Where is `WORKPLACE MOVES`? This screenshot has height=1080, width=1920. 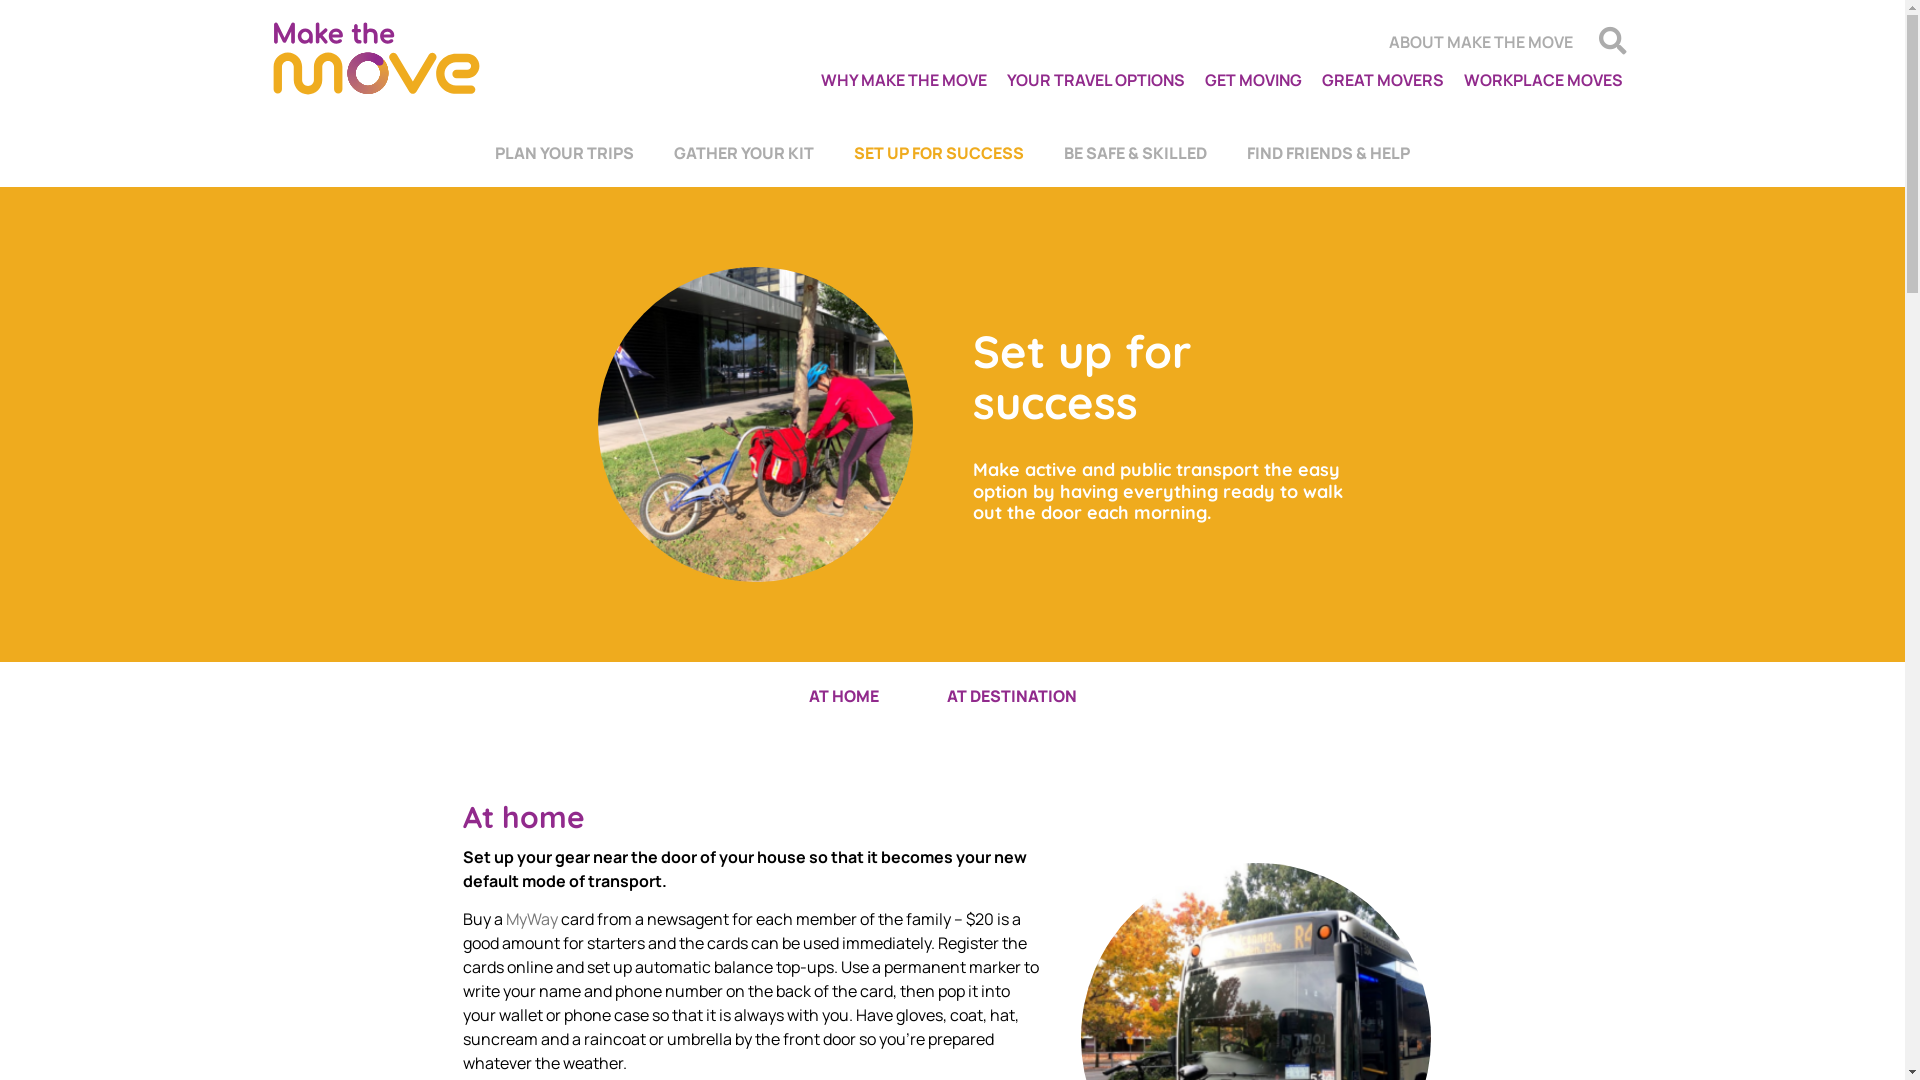
WORKPLACE MOVES is located at coordinates (1544, 80).